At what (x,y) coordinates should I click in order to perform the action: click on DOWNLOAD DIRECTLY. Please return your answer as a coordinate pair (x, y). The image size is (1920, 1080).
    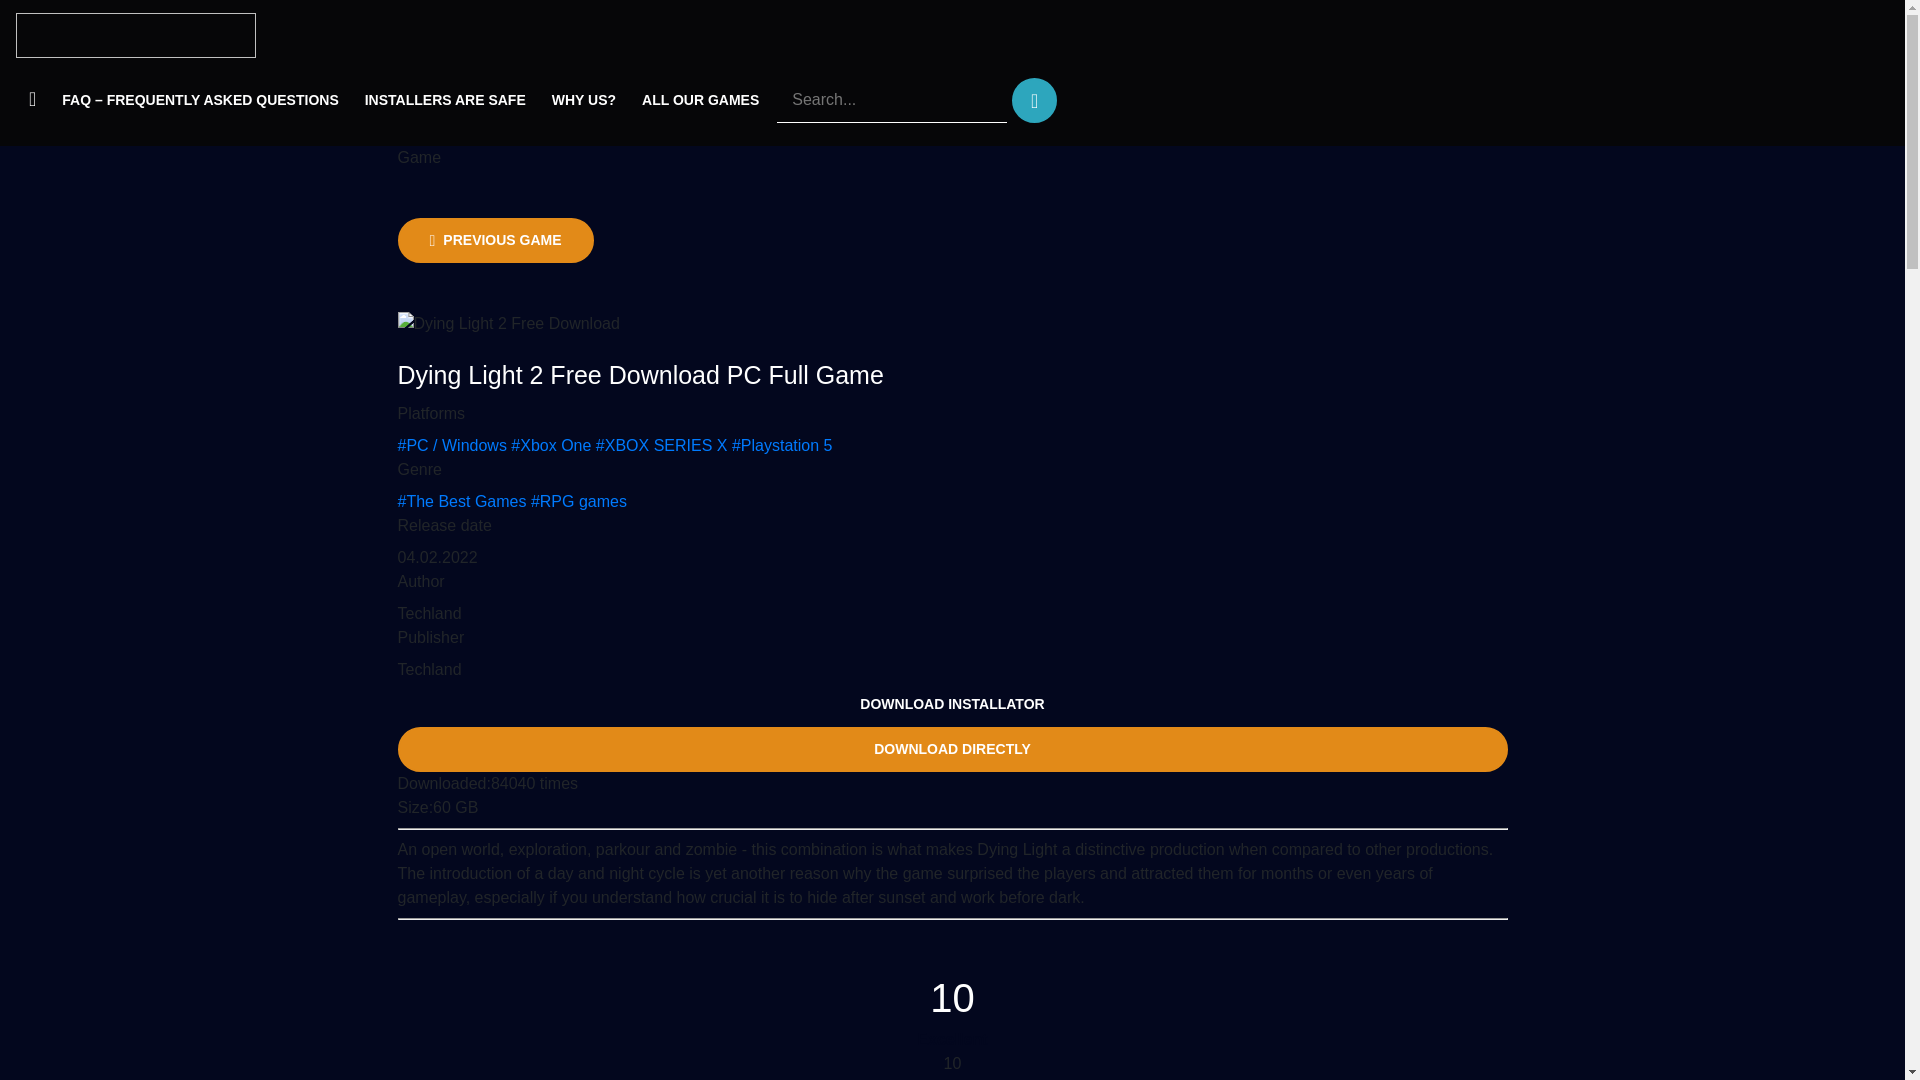
    Looking at the image, I should click on (952, 749).